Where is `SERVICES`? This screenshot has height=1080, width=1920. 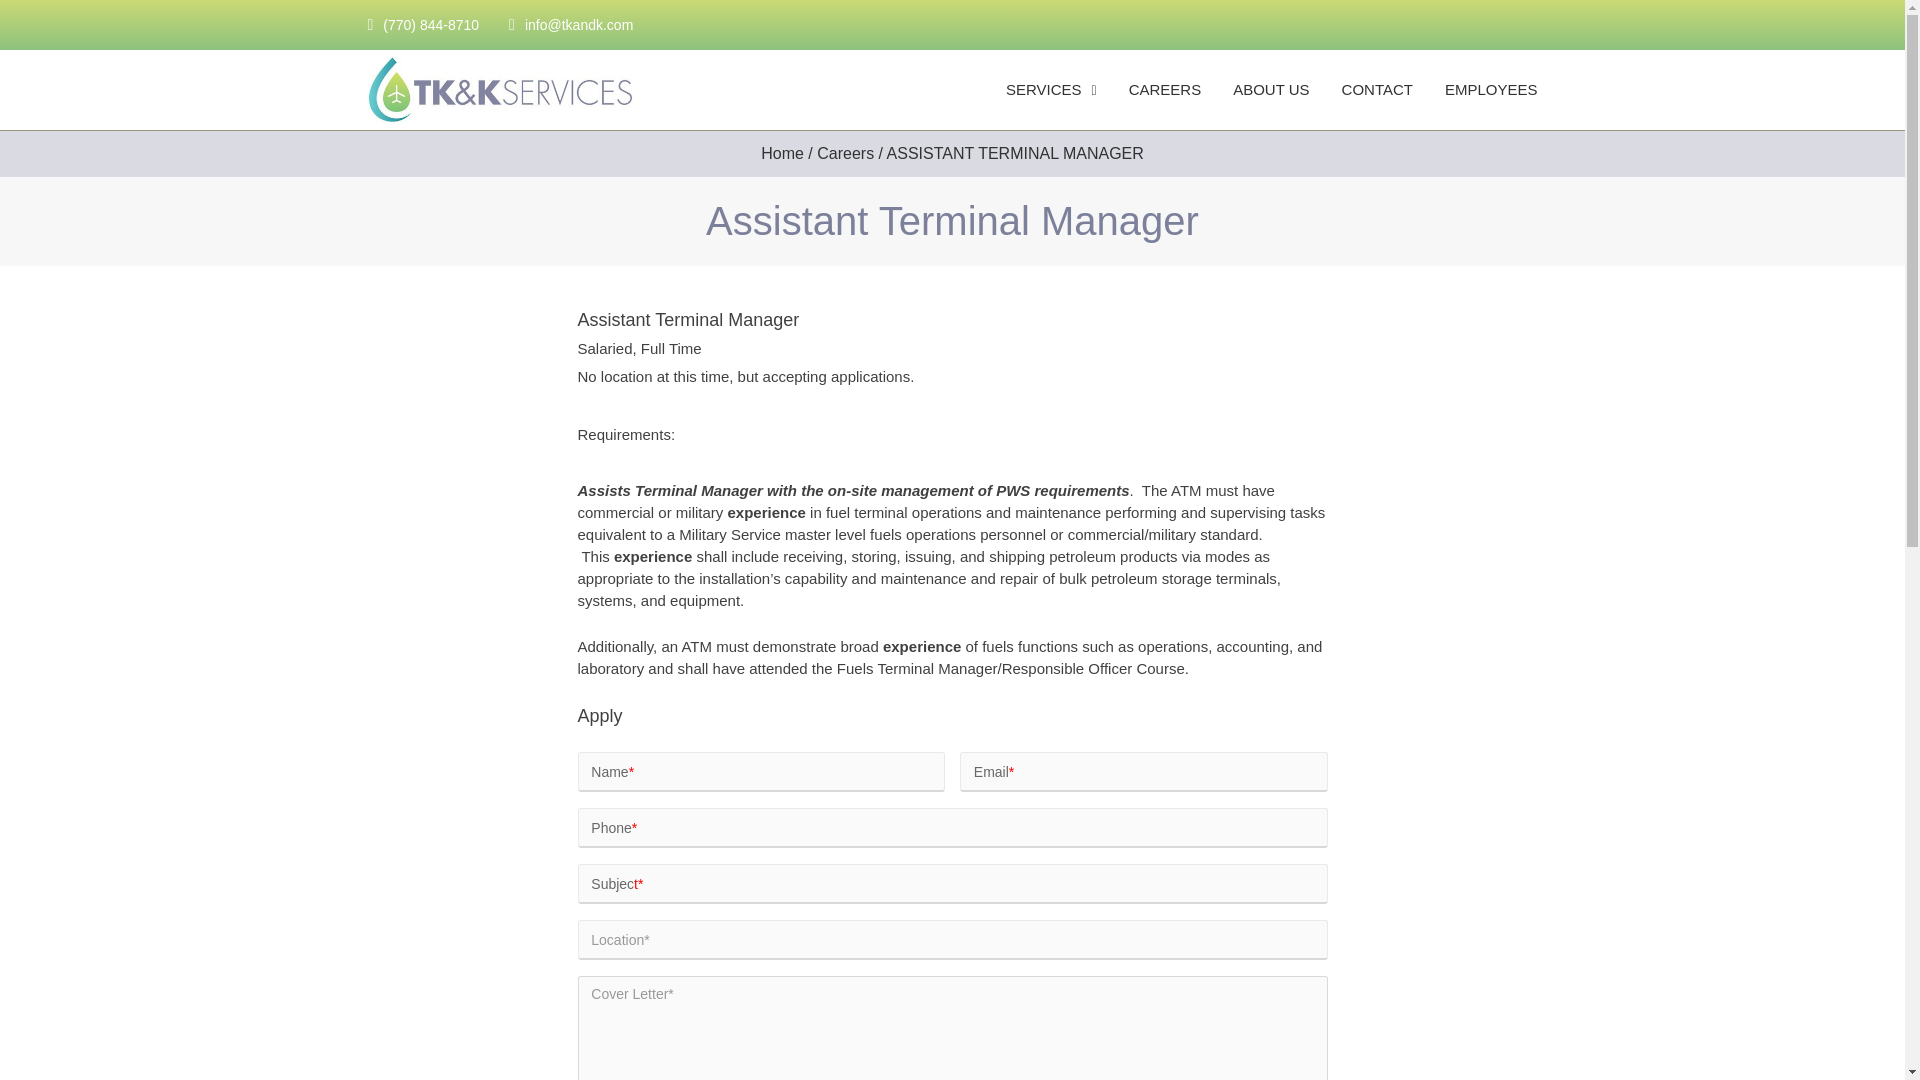
SERVICES is located at coordinates (1051, 89).